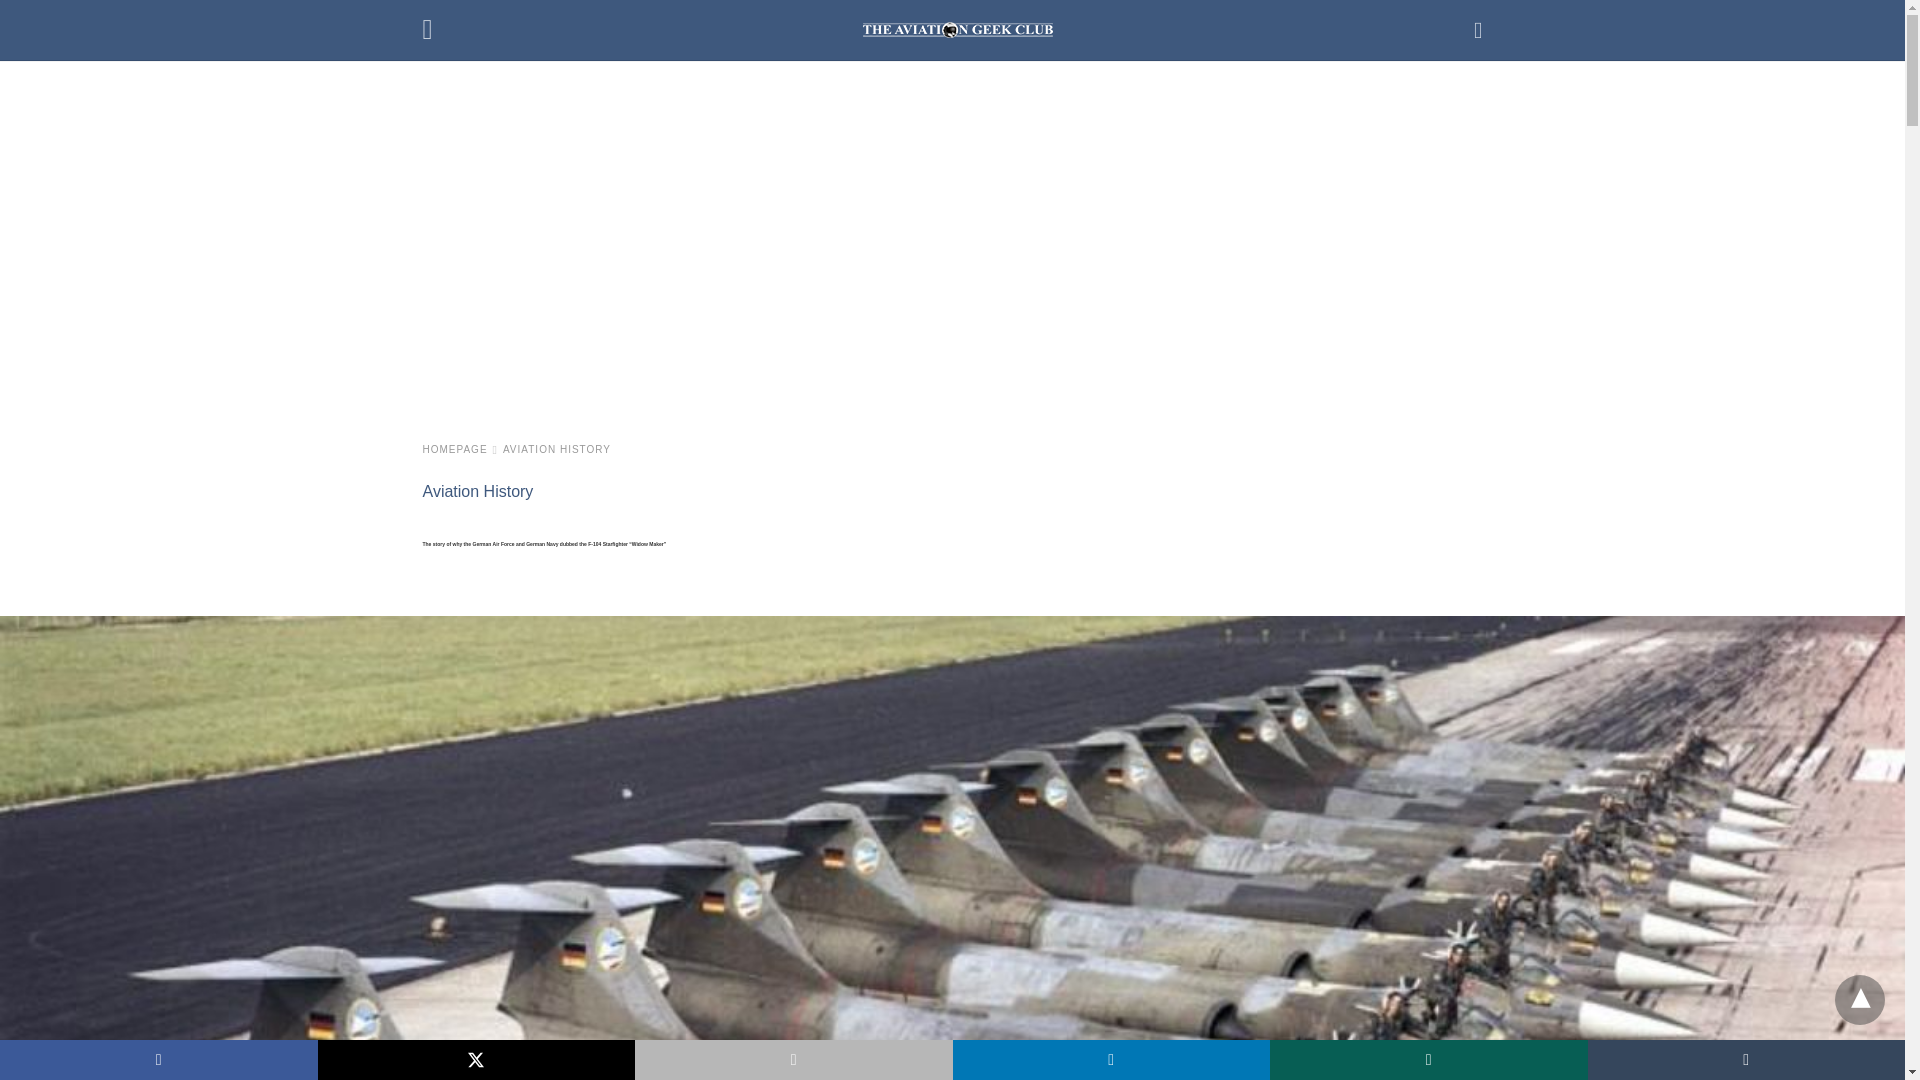 The width and height of the screenshot is (1920, 1080). What do you see at coordinates (1478, 30) in the screenshot?
I see `search` at bounding box center [1478, 30].